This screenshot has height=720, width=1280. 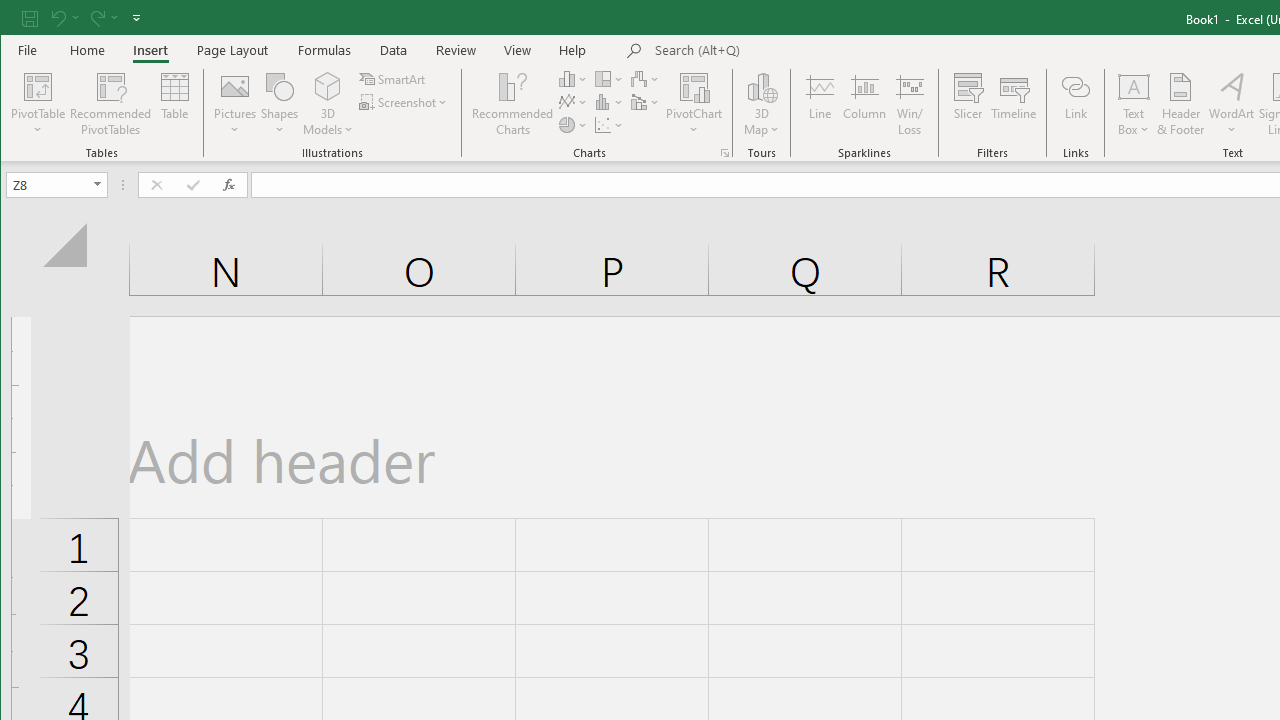 I want to click on Recommended Charts, so click(x=724, y=152).